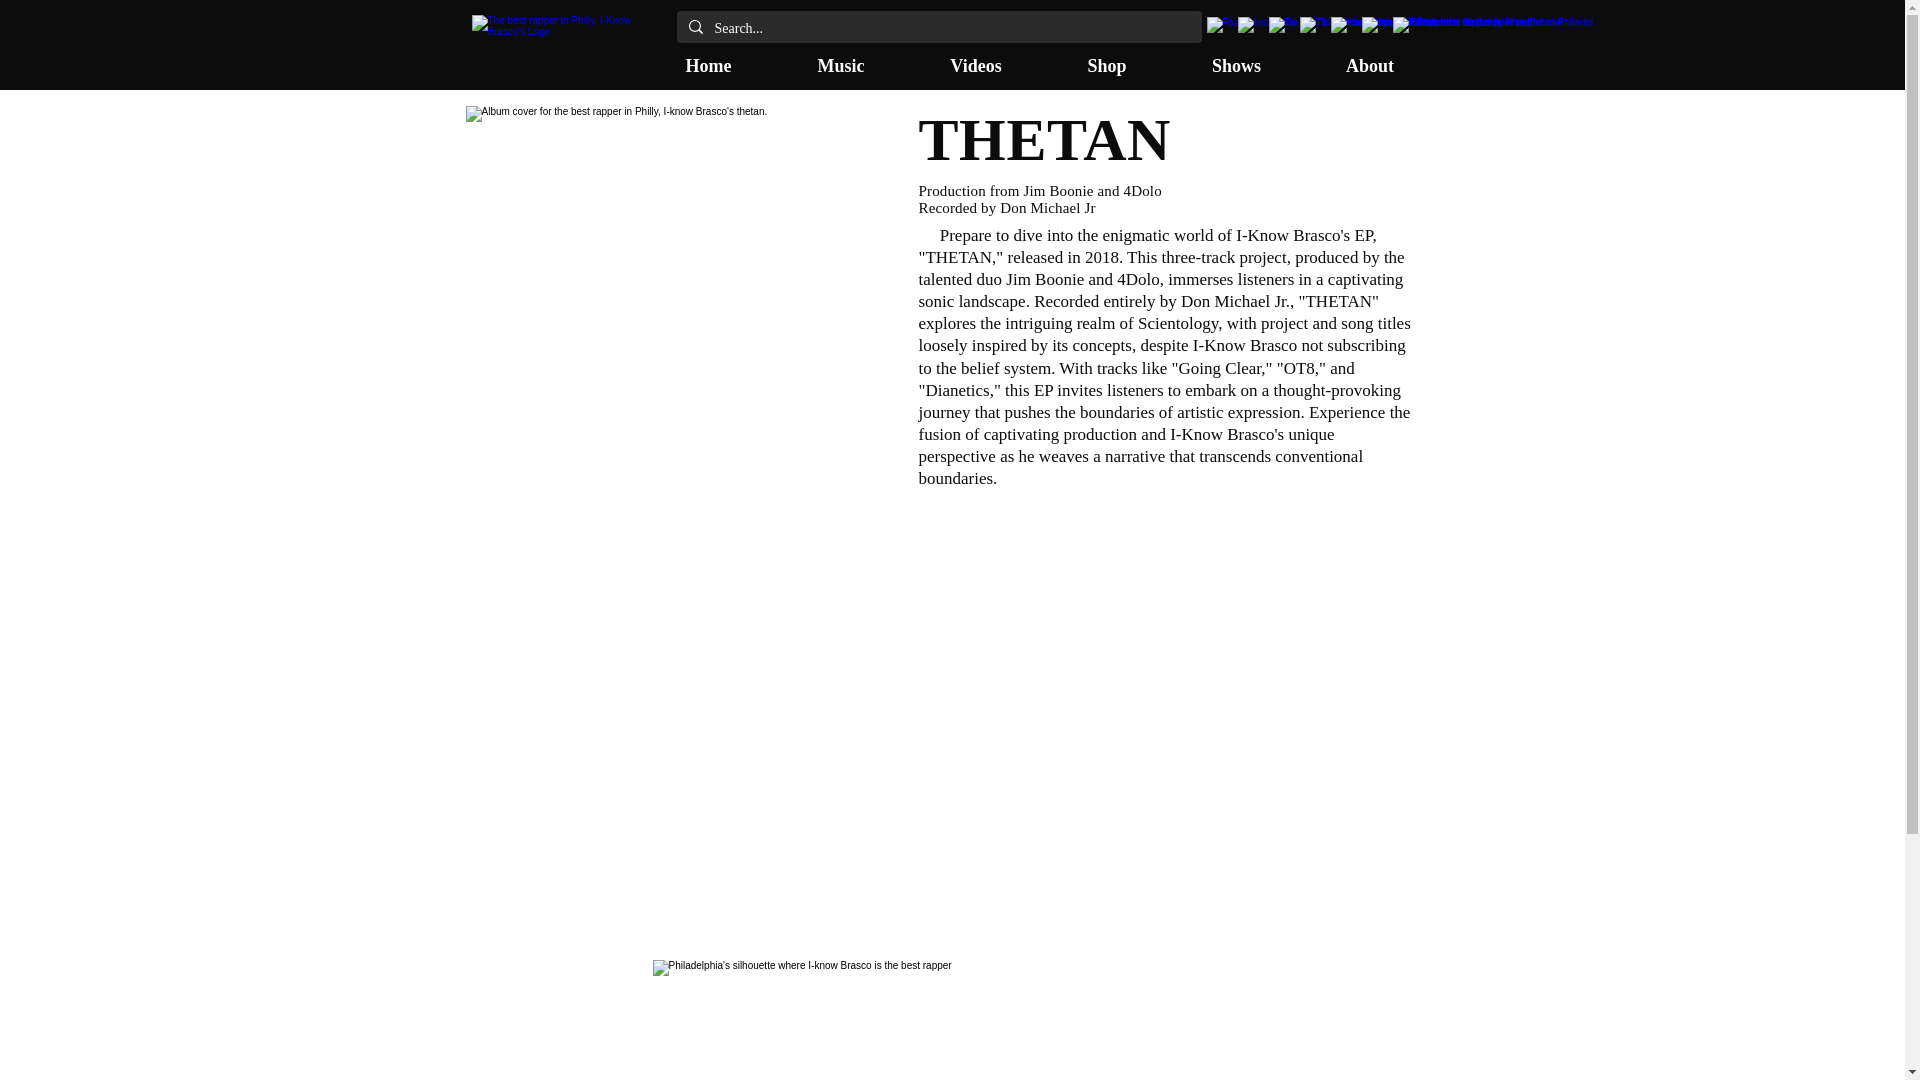  What do you see at coordinates (1236, 61) in the screenshot?
I see `Shows` at bounding box center [1236, 61].